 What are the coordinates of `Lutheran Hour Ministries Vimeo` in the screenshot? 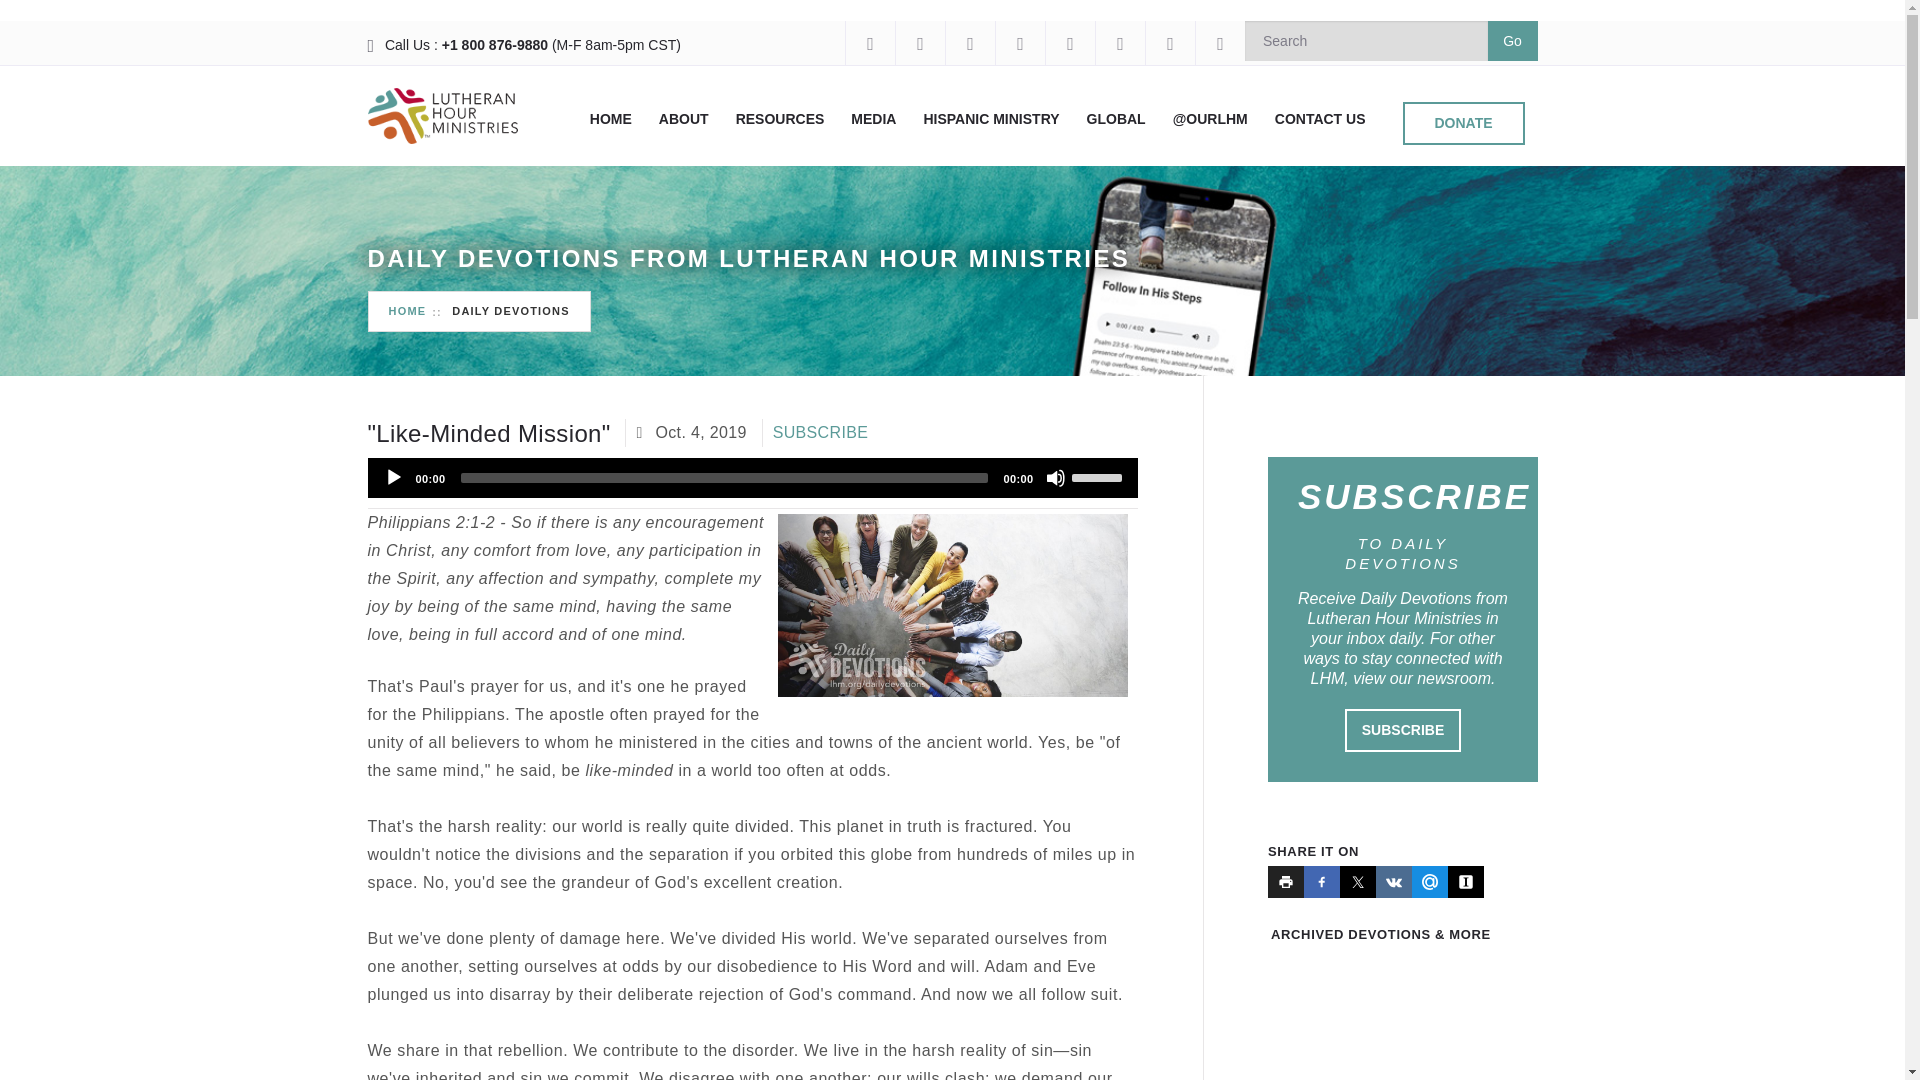 It's located at (1069, 42).